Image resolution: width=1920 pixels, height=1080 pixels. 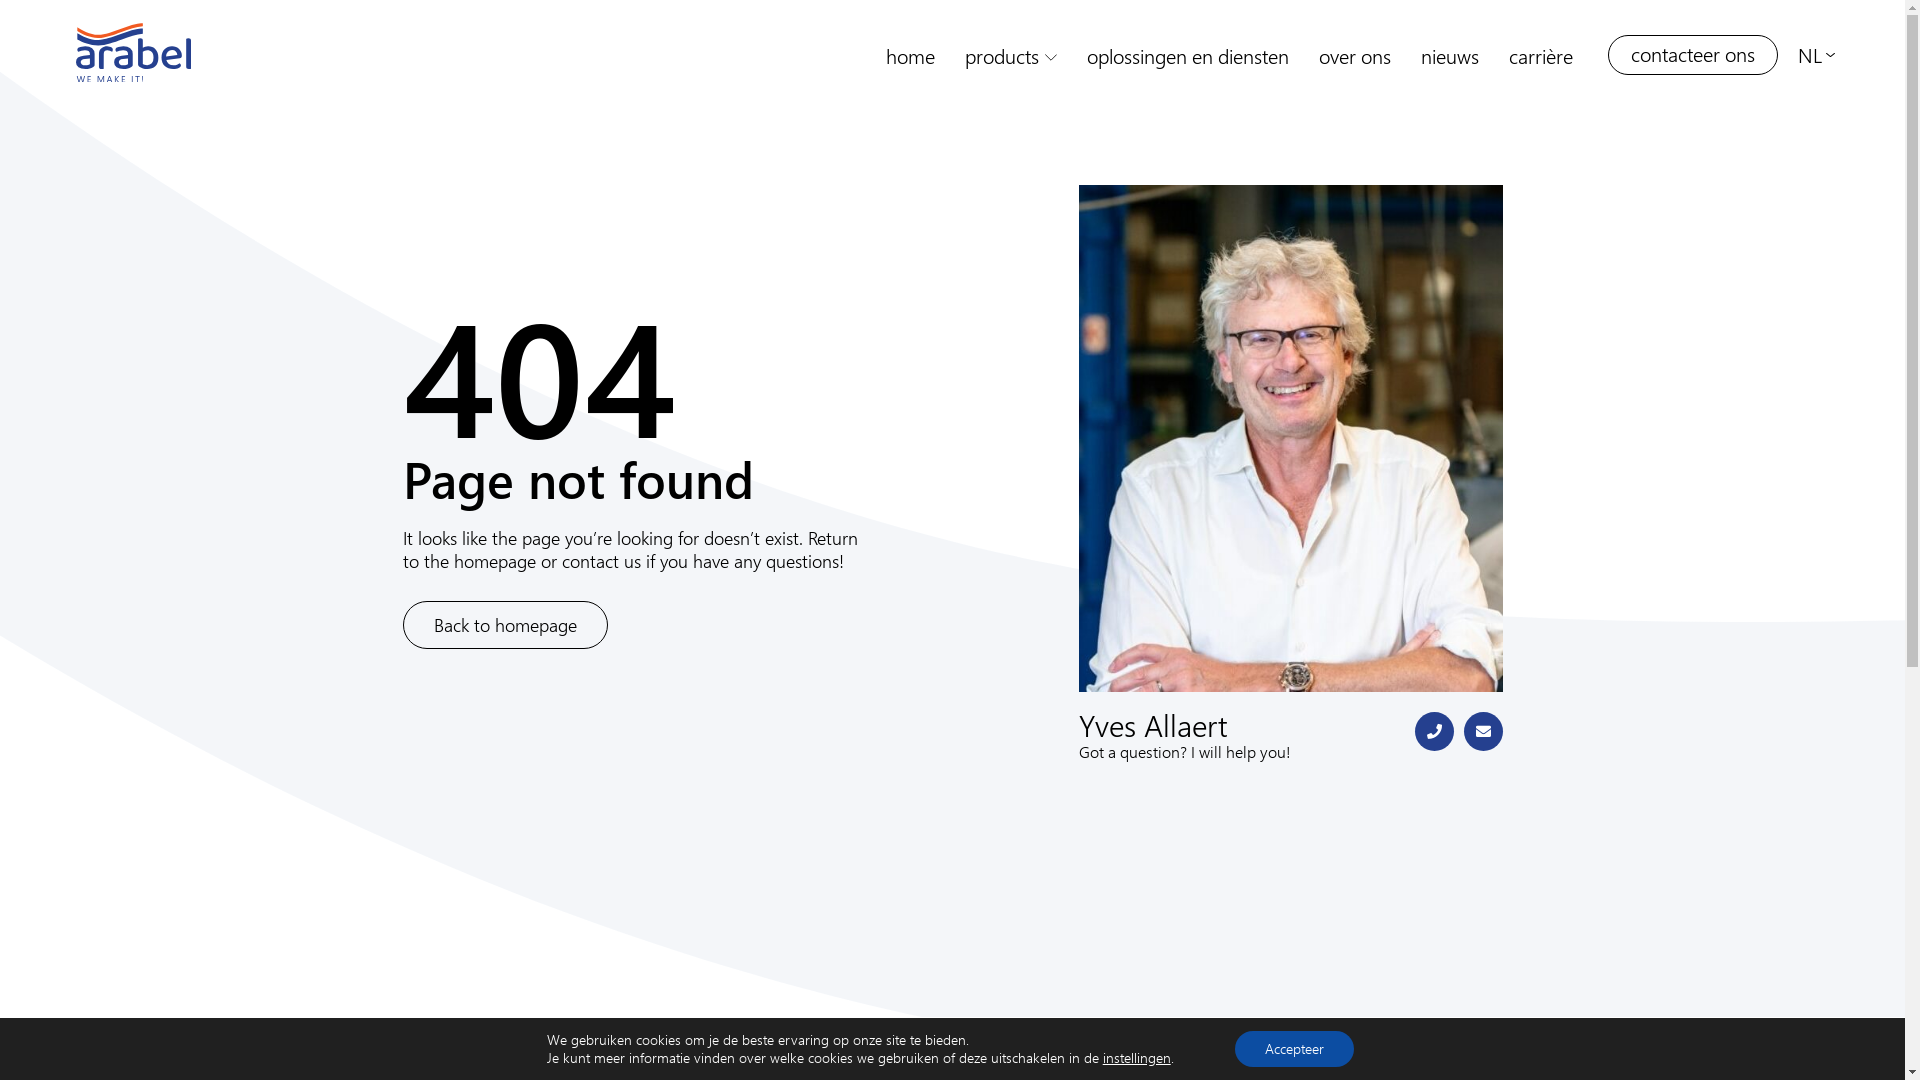 What do you see at coordinates (504, 626) in the screenshot?
I see `Back to homepage` at bounding box center [504, 626].